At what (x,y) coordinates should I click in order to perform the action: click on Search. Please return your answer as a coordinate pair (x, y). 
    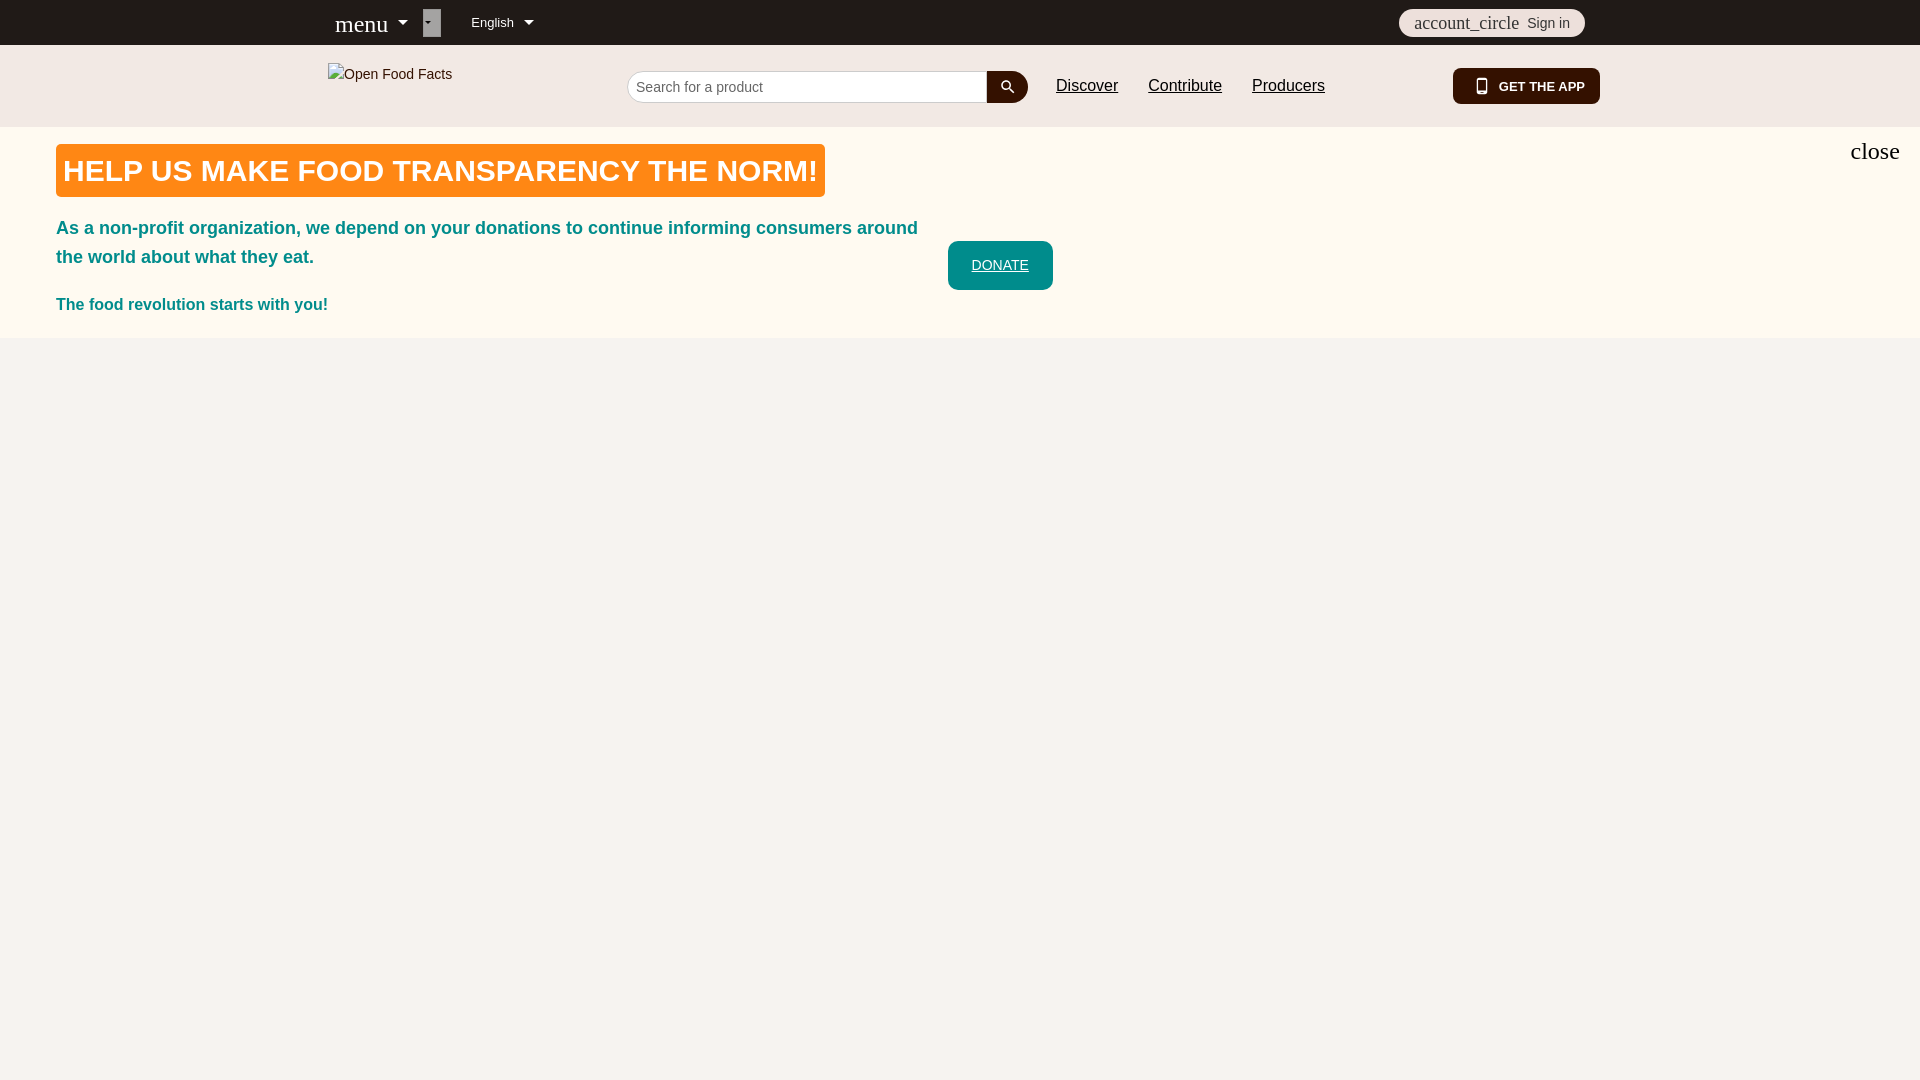
    Looking at the image, I should click on (1006, 87).